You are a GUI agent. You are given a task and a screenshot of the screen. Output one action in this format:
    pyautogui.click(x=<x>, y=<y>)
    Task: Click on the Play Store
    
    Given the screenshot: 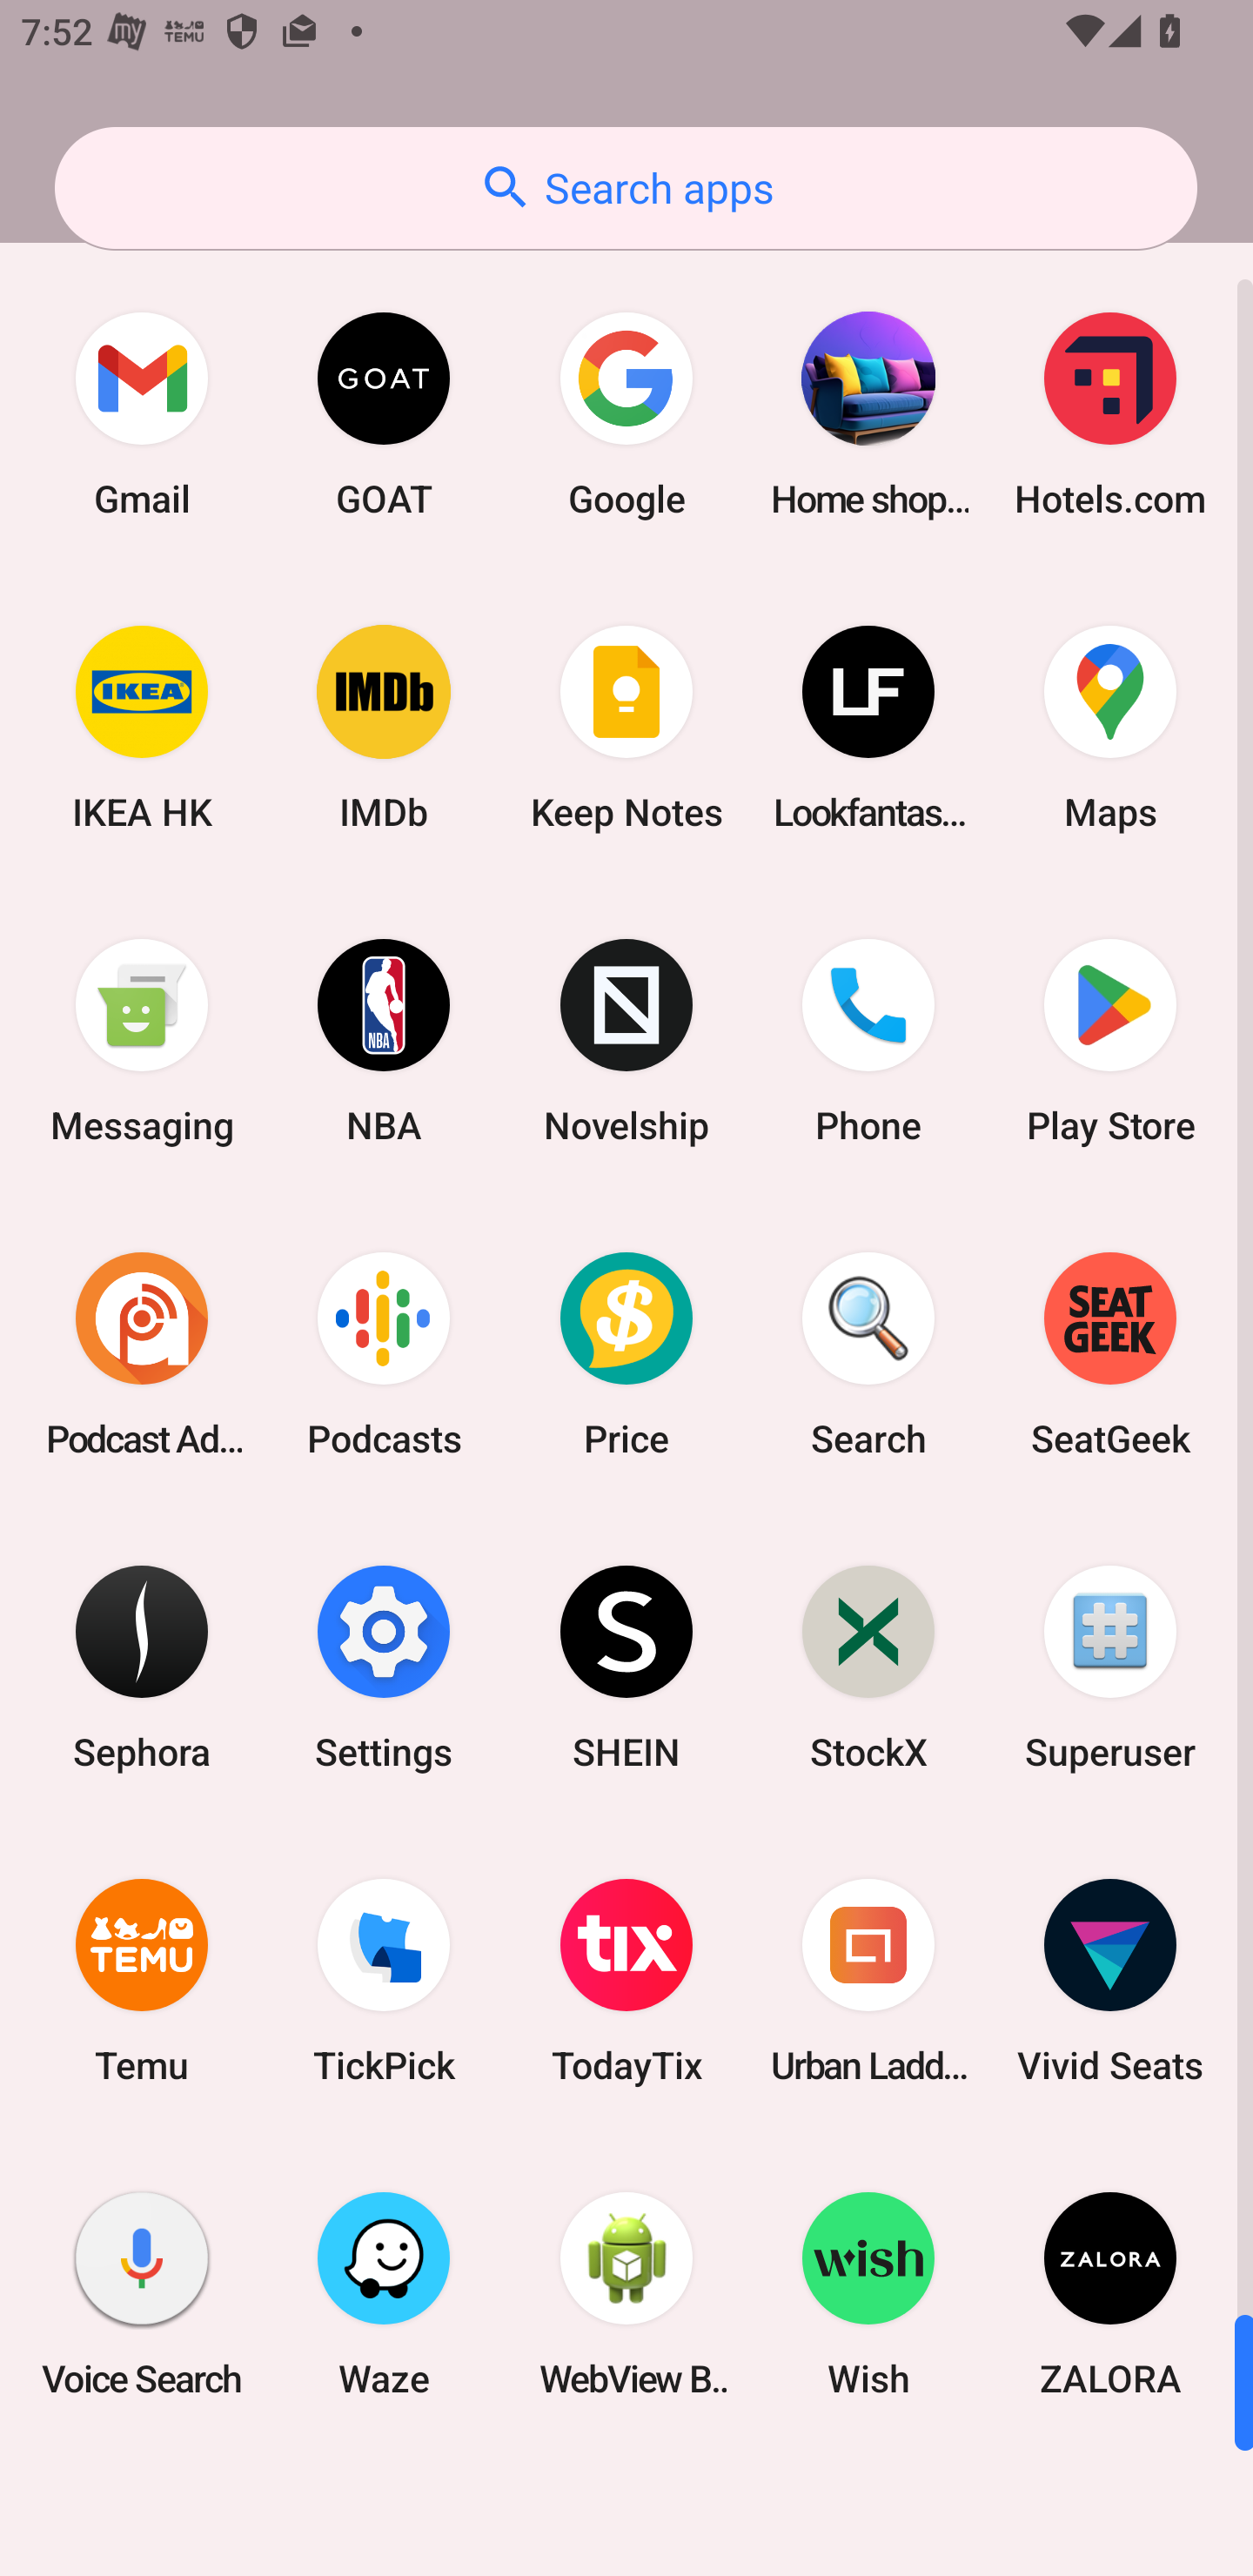 What is the action you would take?
    pyautogui.click(x=1110, y=1041)
    